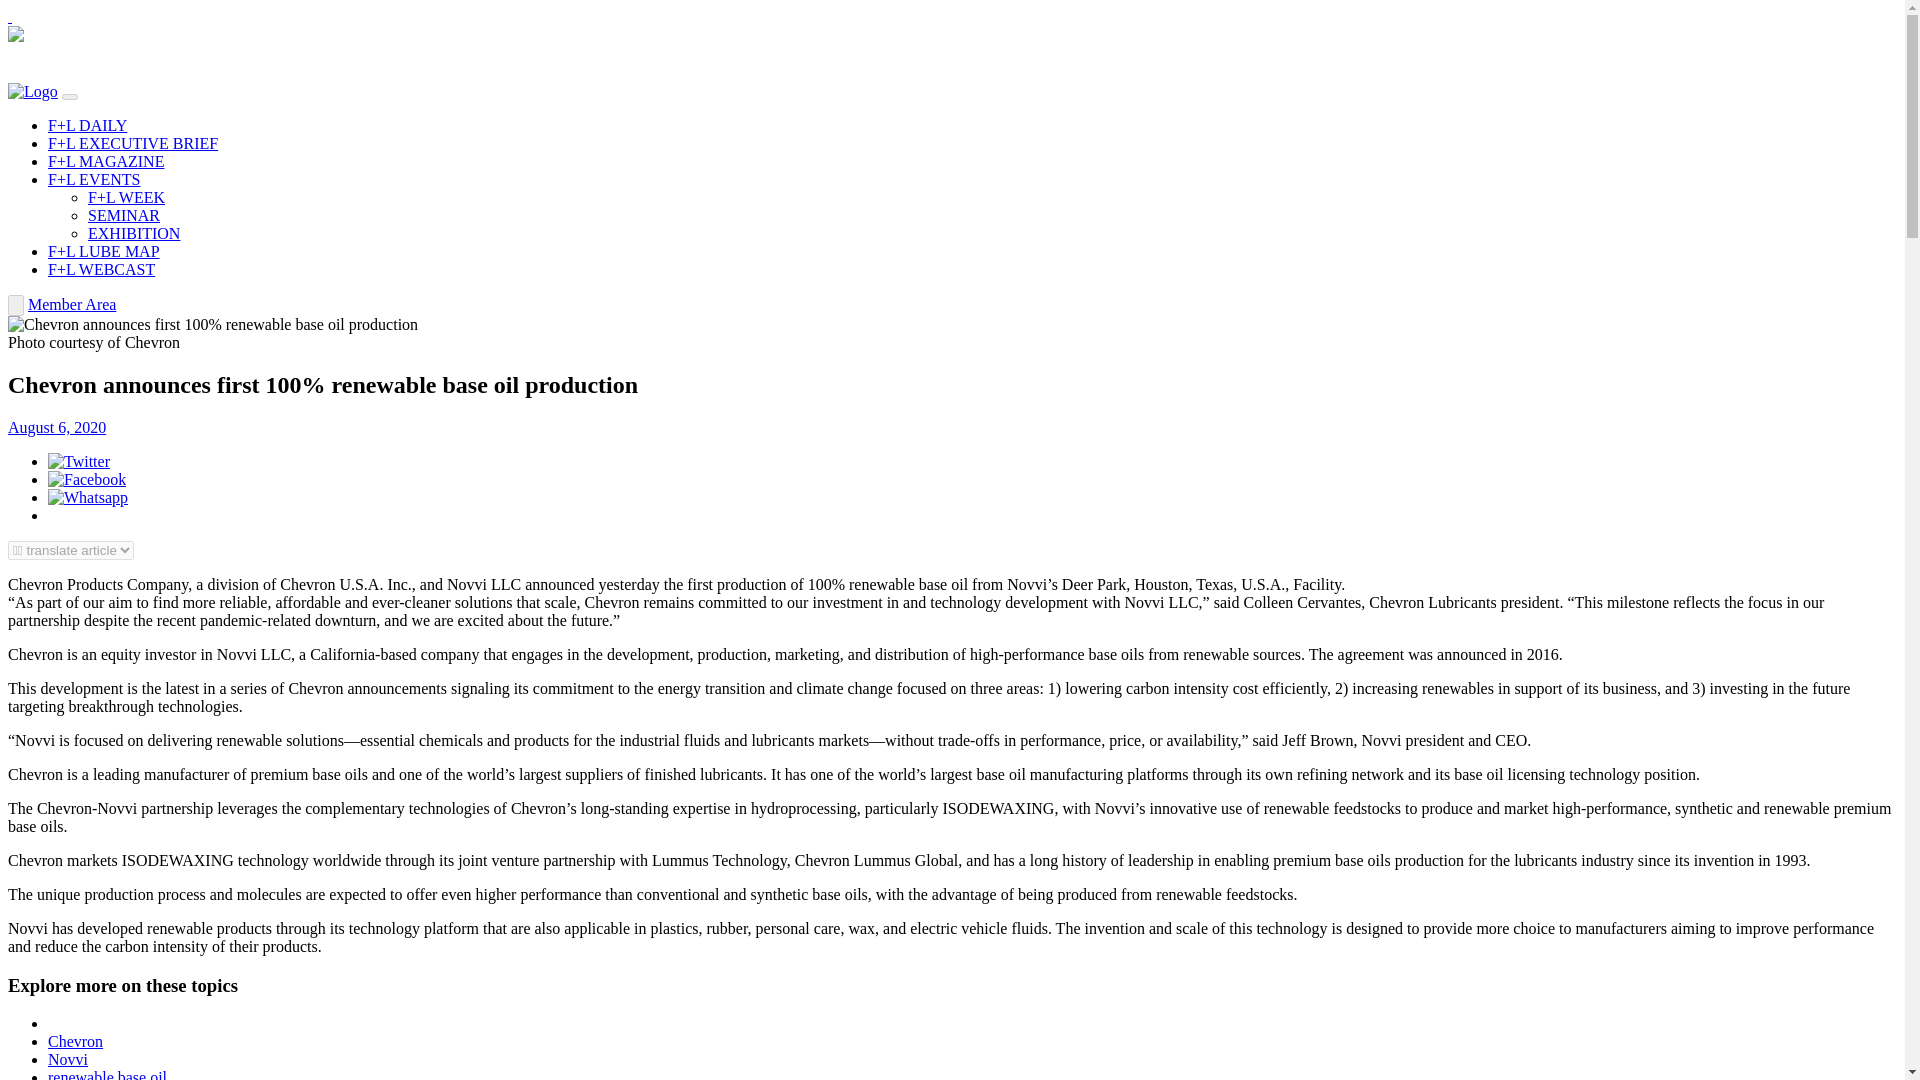 This screenshot has height=1080, width=1920. Describe the element at coordinates (72, 304) in the screenshot. I see `Member Area` at that location.